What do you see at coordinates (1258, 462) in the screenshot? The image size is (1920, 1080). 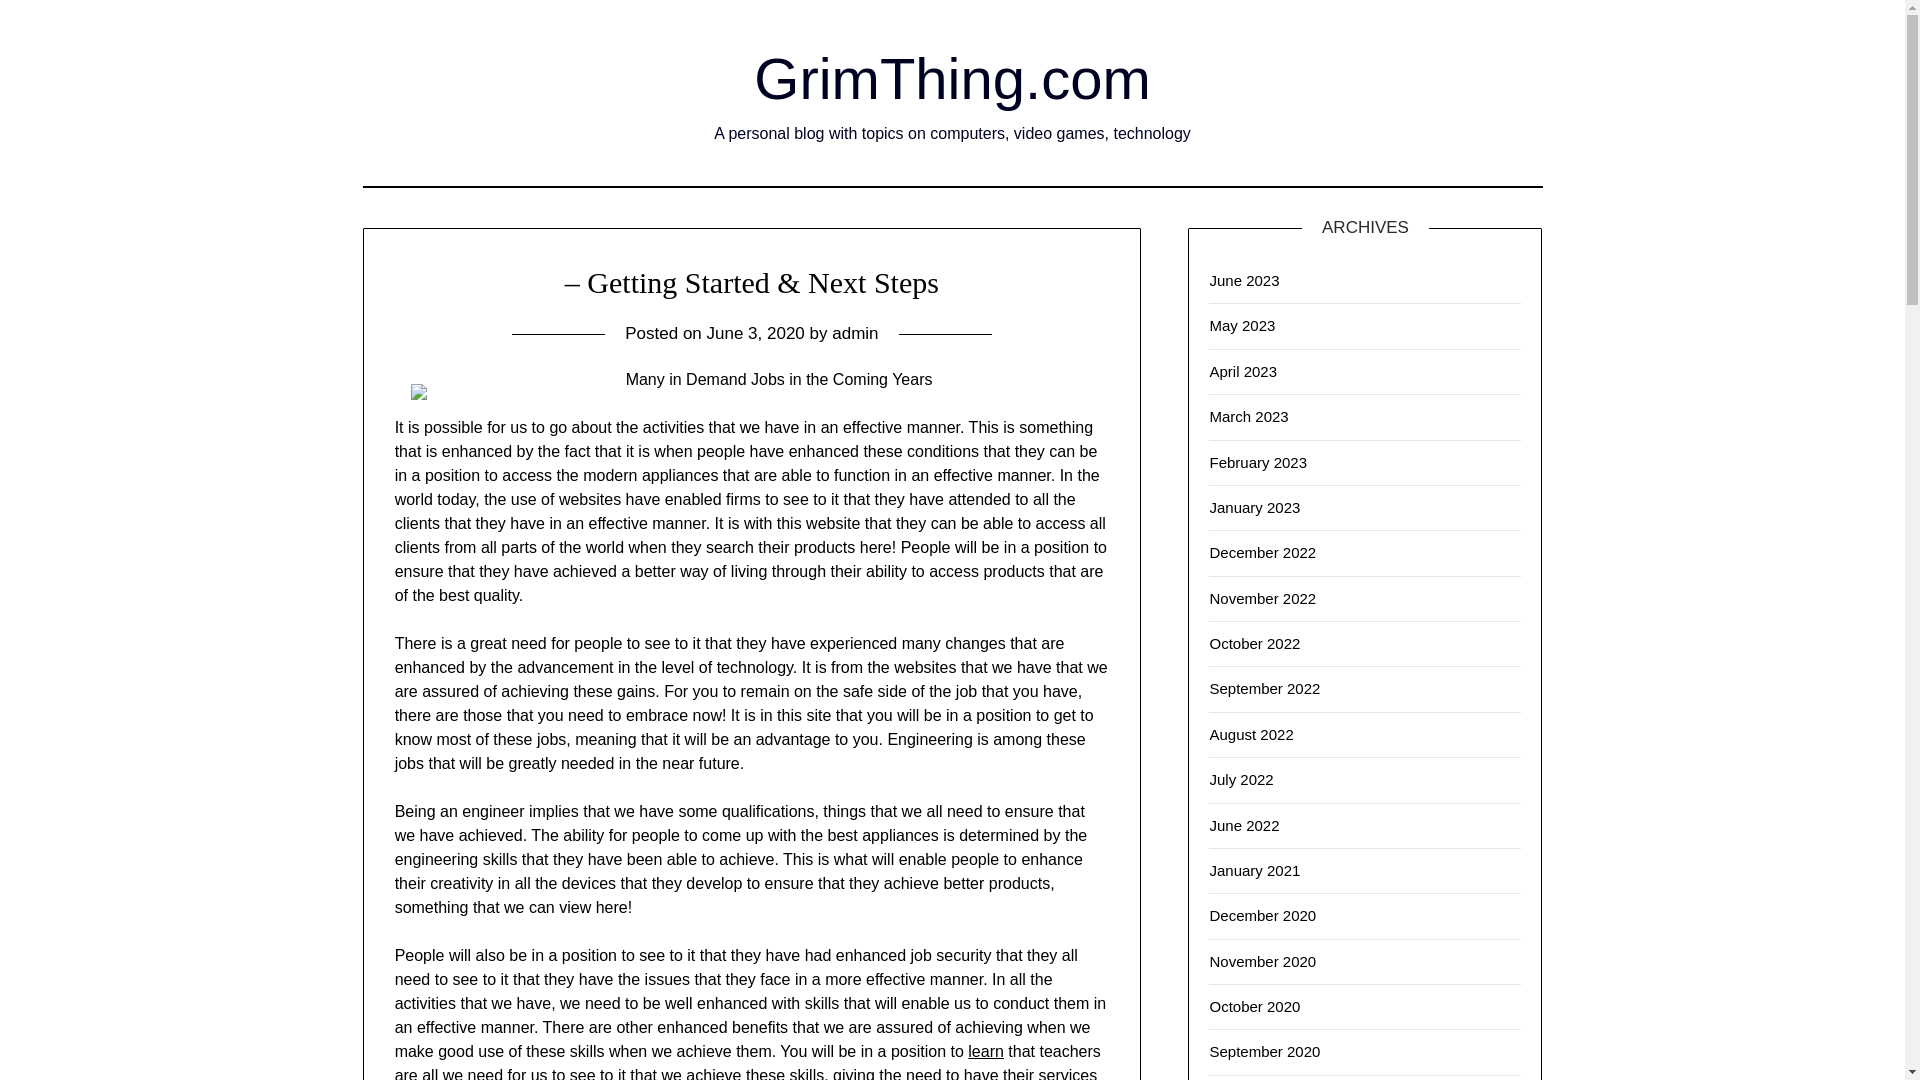 I see `February 2023` at bounding box center [1258, 462].